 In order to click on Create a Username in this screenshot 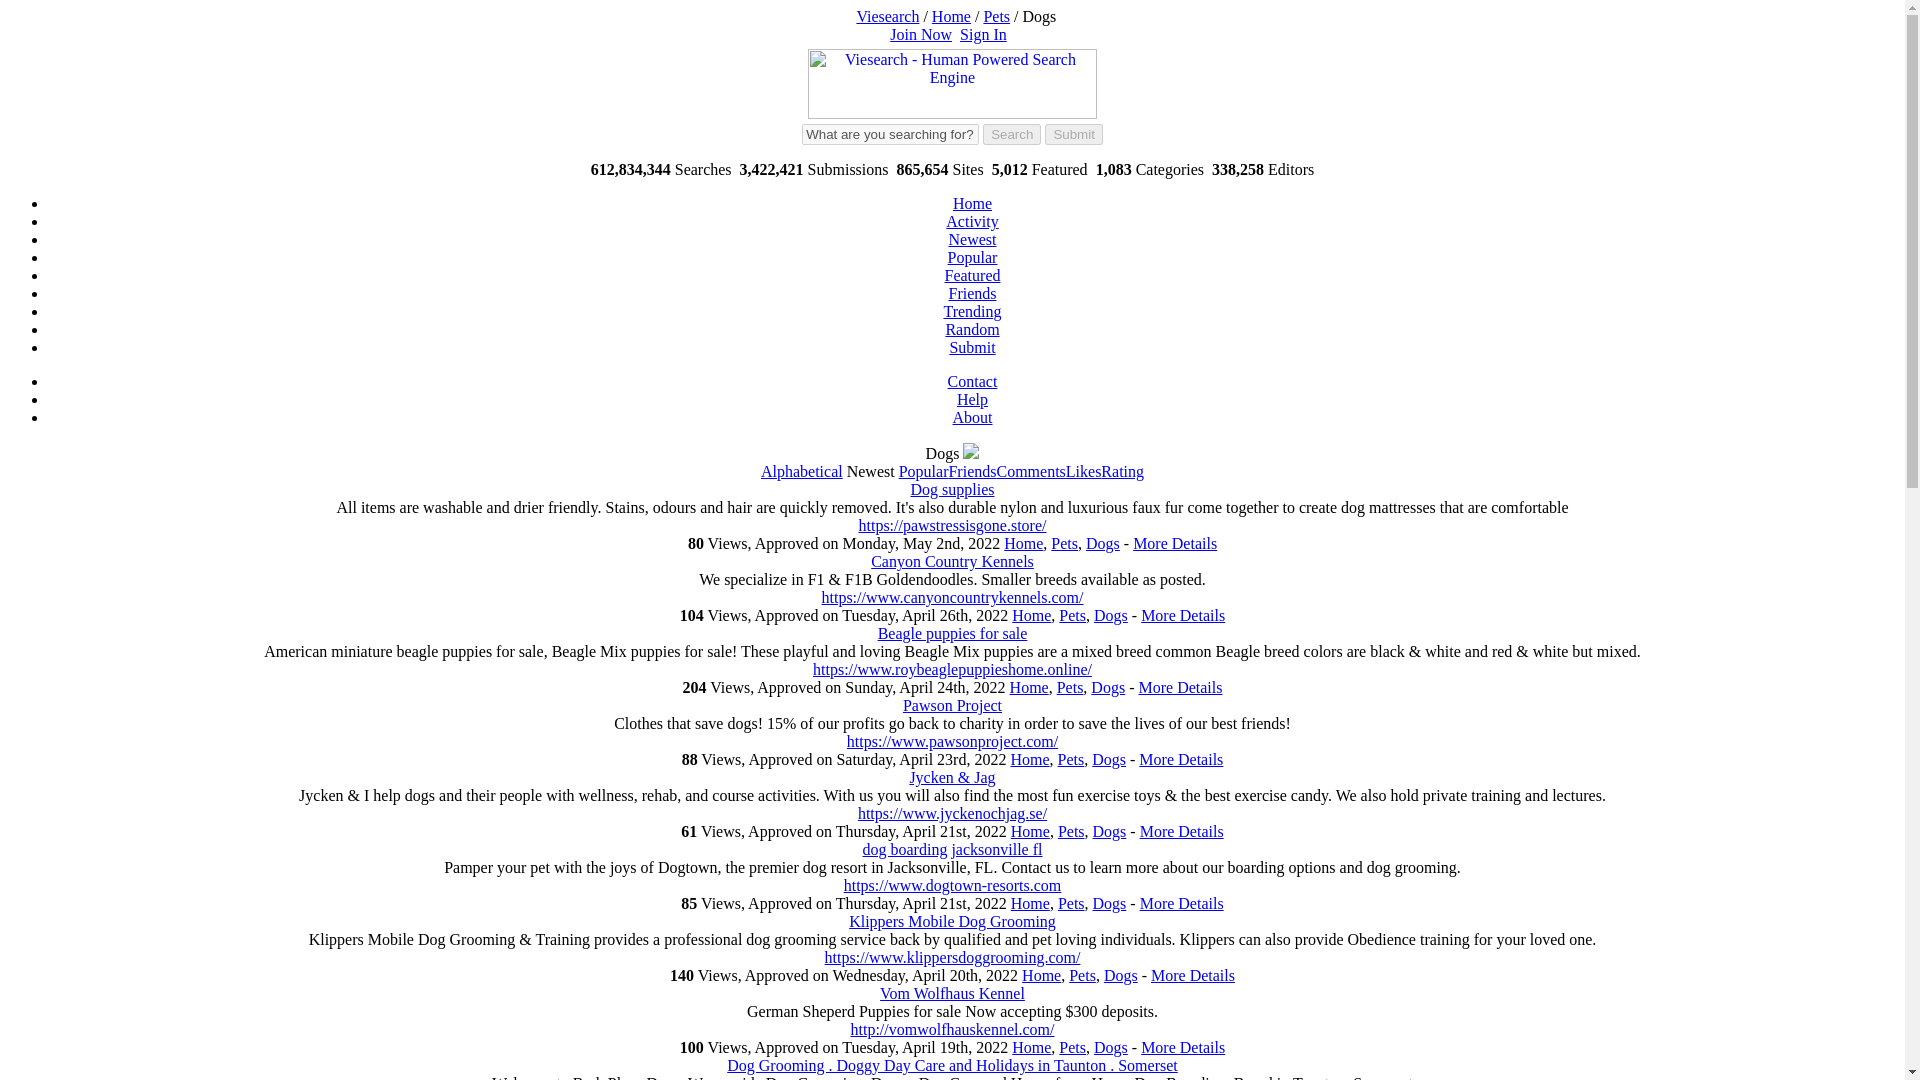, I will do `click(921, 34)`.